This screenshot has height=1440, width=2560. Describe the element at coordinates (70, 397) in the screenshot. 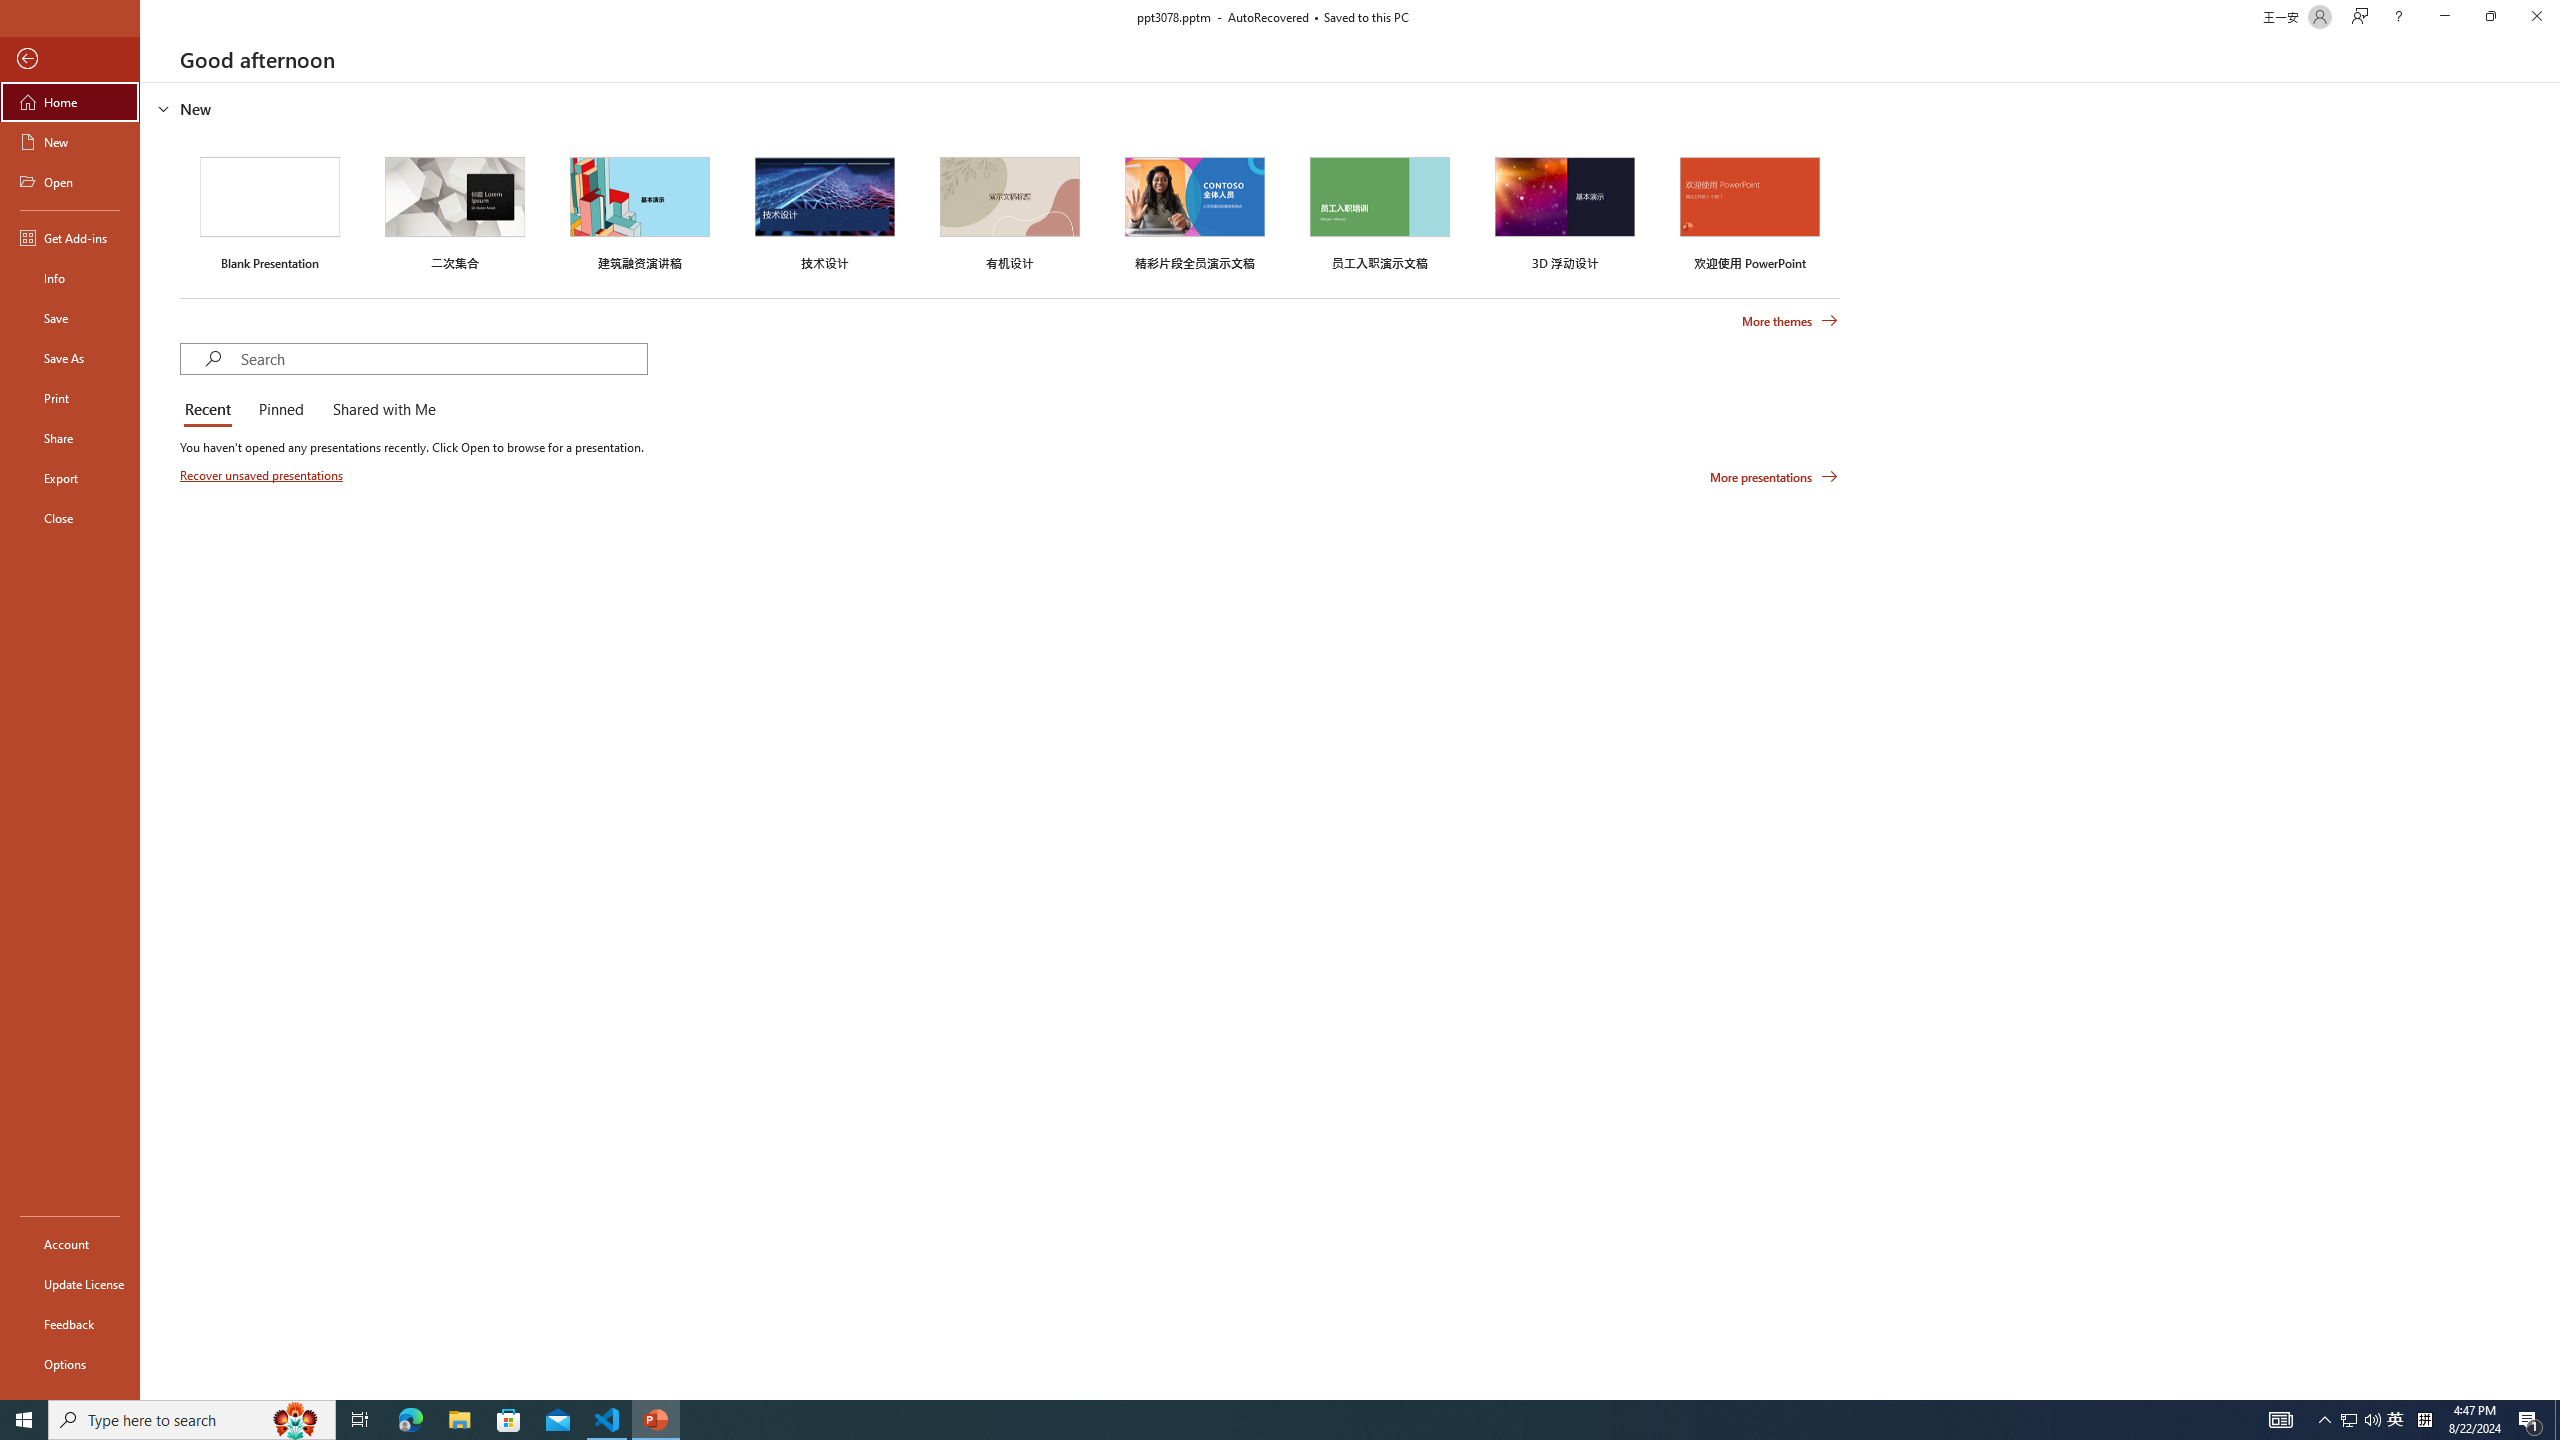

I see `Print` at that location.